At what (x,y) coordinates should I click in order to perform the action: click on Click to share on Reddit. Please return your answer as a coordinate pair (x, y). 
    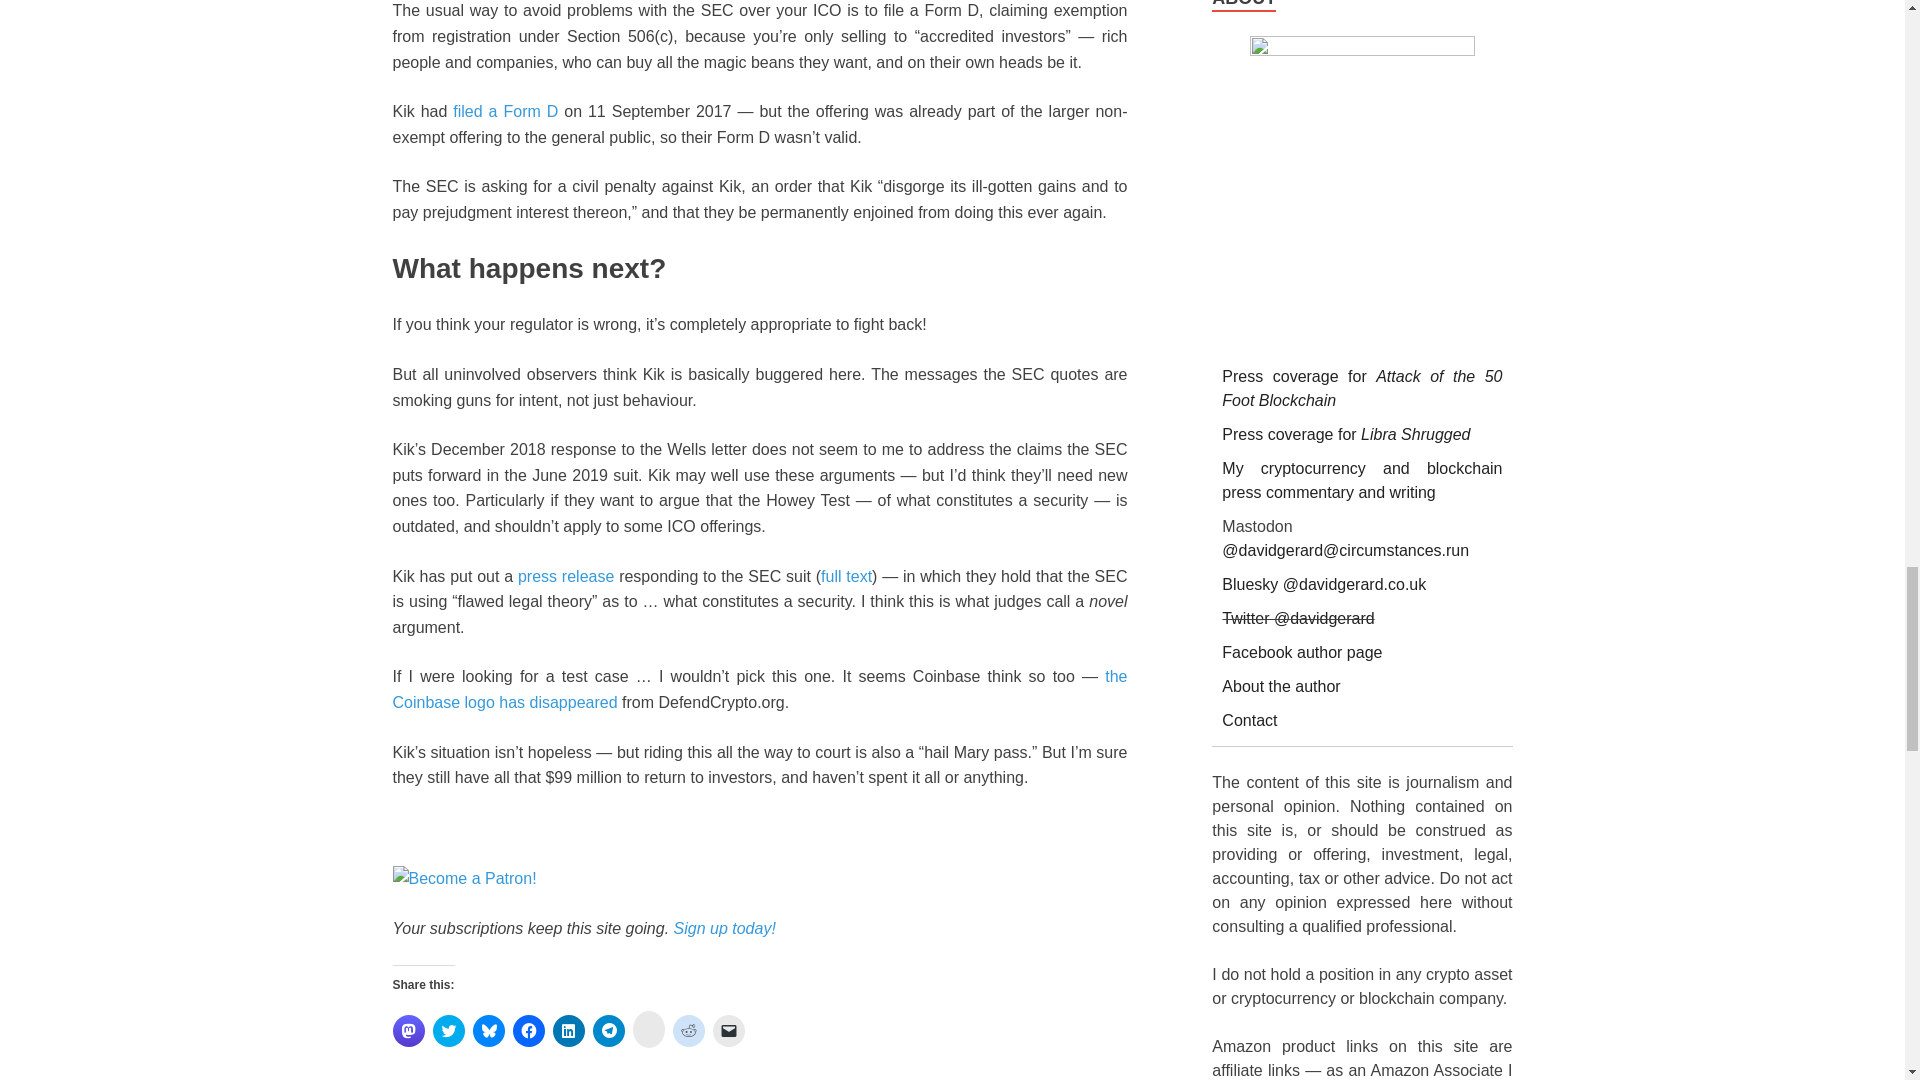
    Looking at the image, I should click on (688, 1030).